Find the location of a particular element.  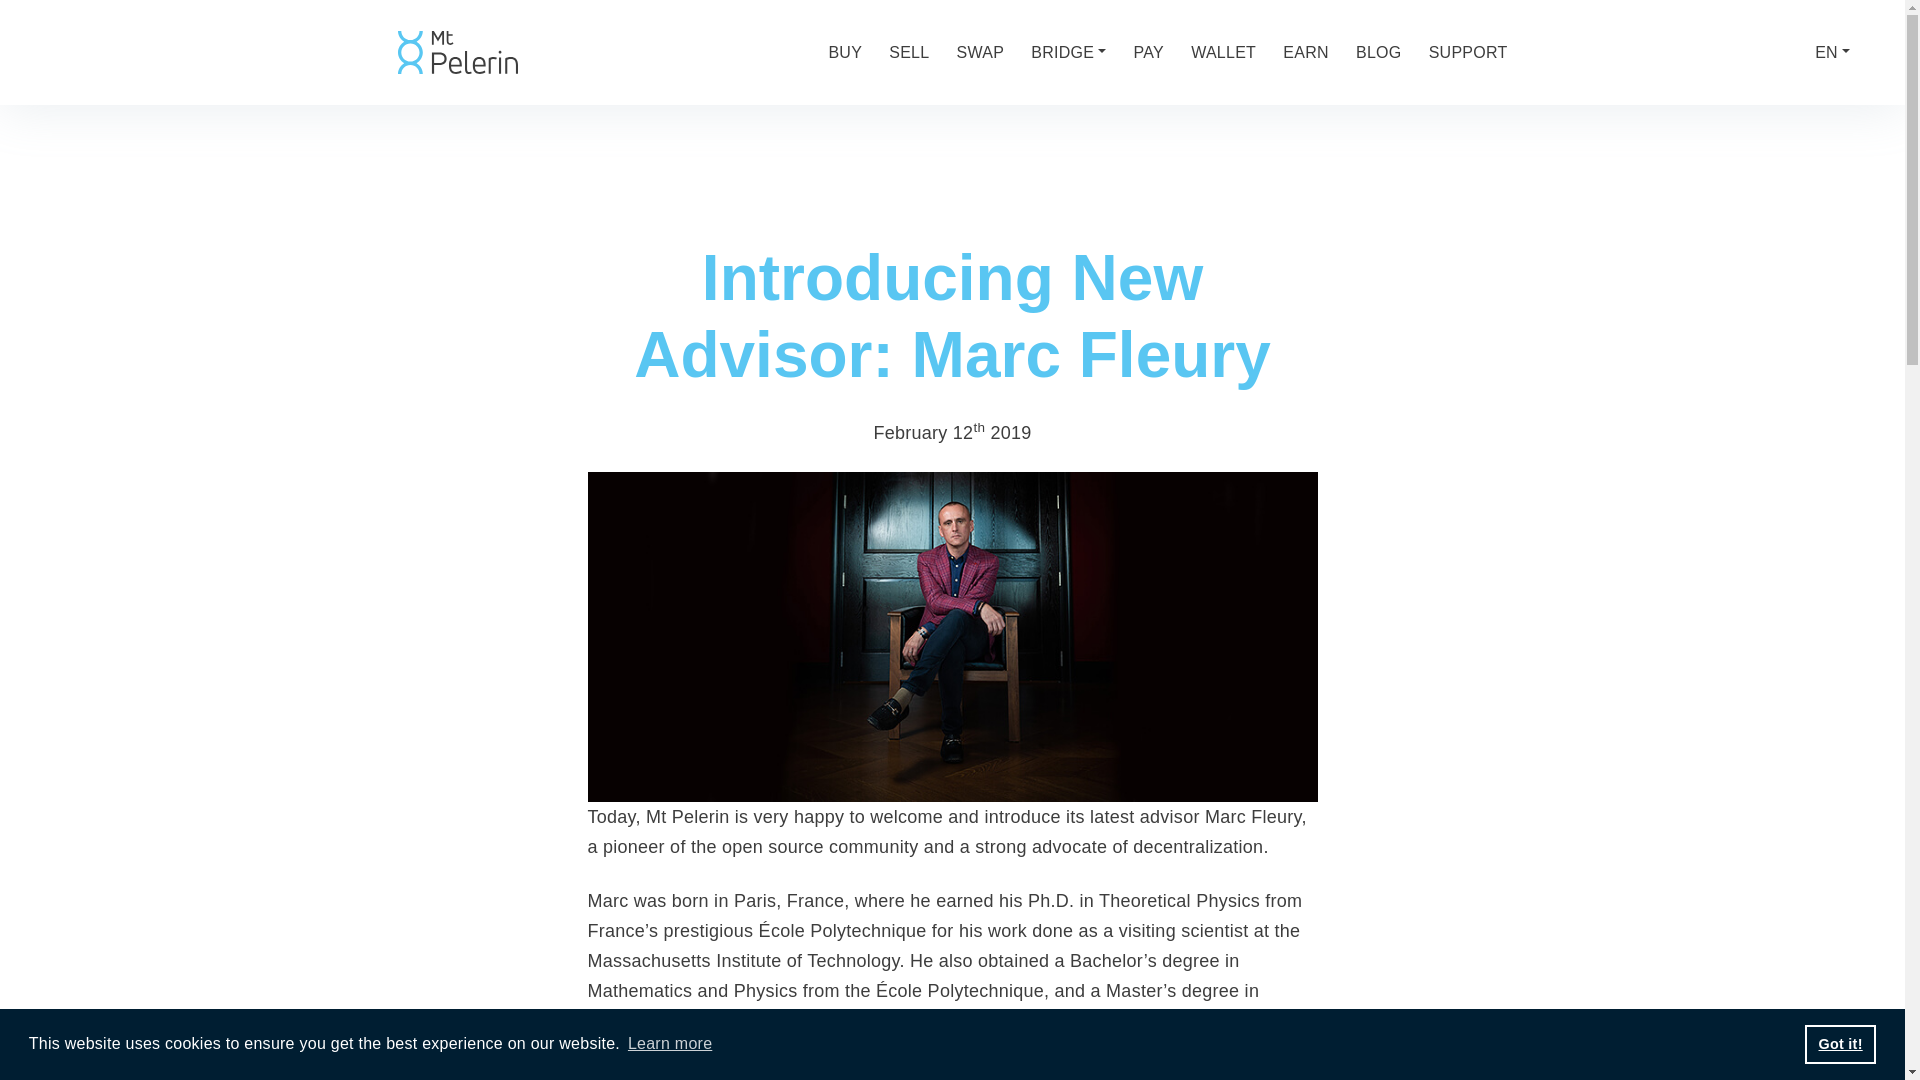

BRIDGE is located at coordinates (1068, 52).